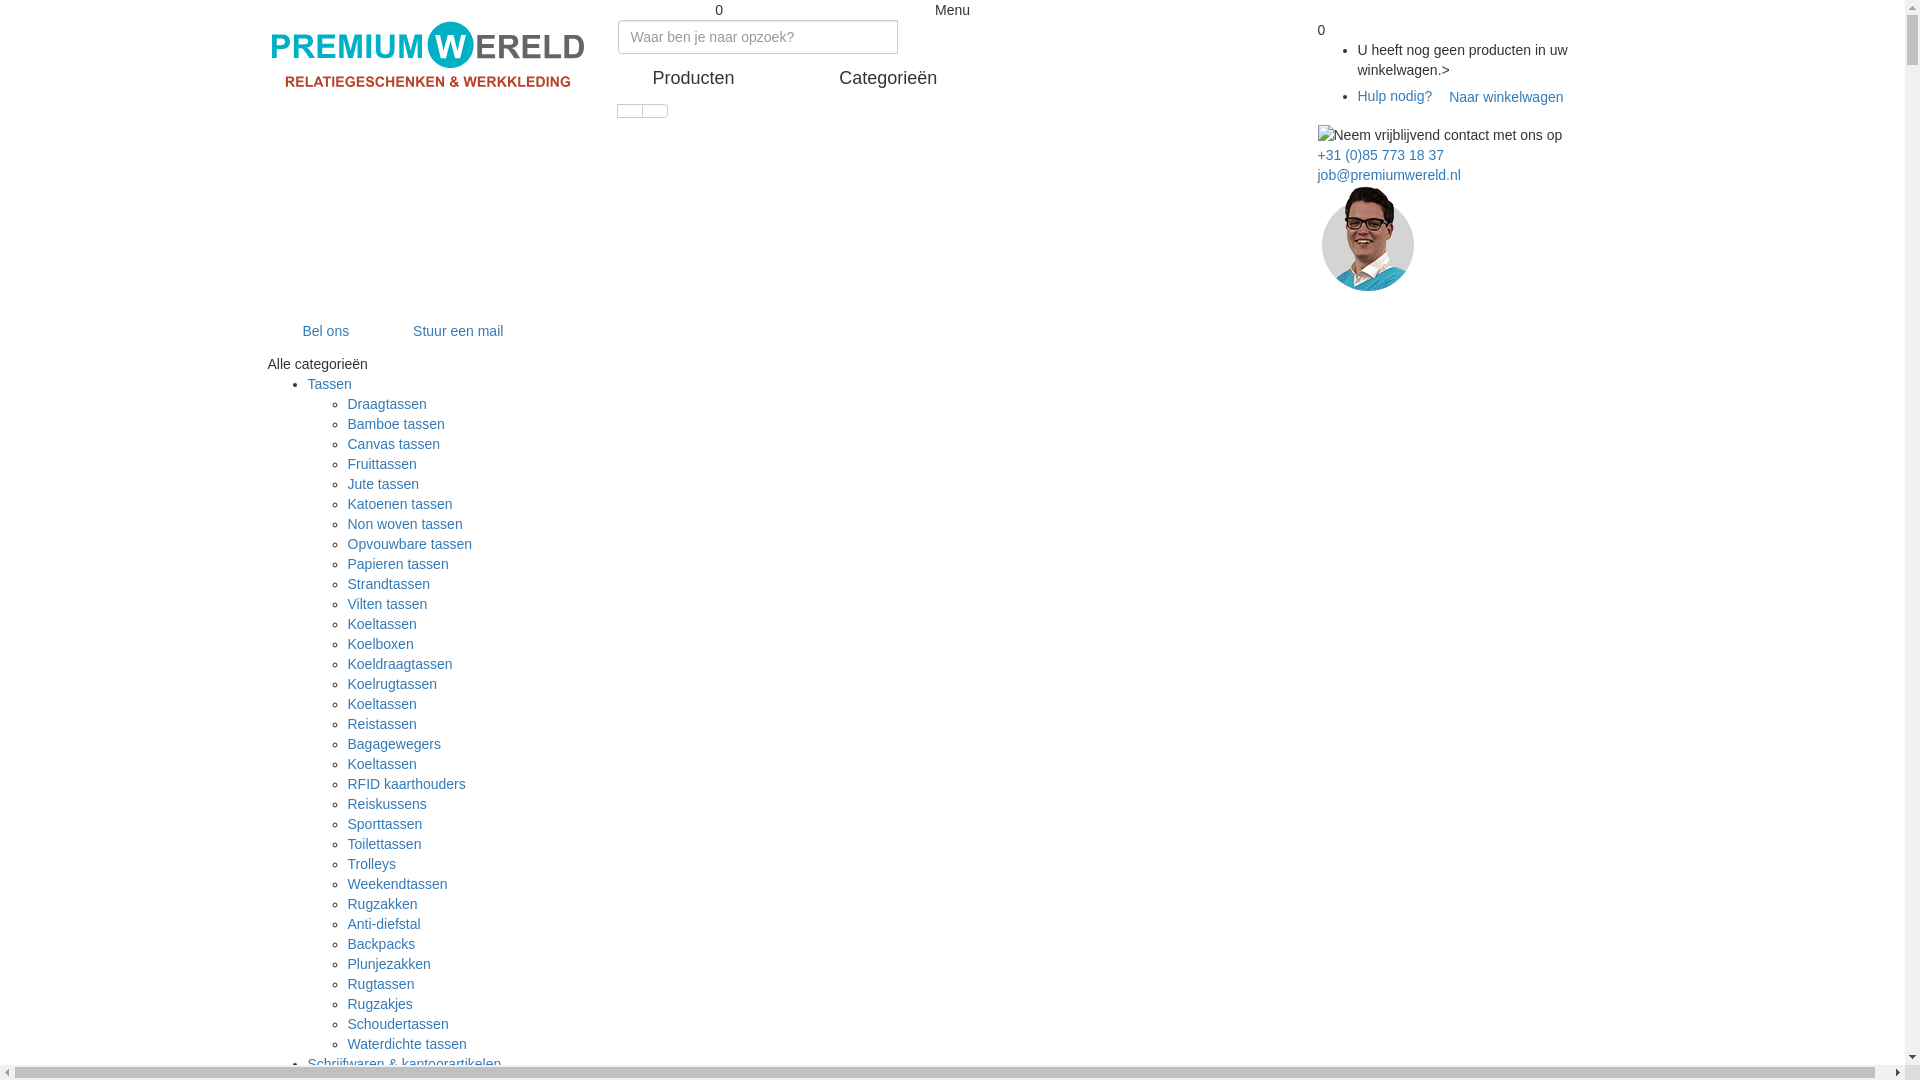 The image size is (1920, 1080). What do you see at coordinates (400, 504) in the screenshot?
I see `Katoenen tassen` at bounding box center [400, 504].